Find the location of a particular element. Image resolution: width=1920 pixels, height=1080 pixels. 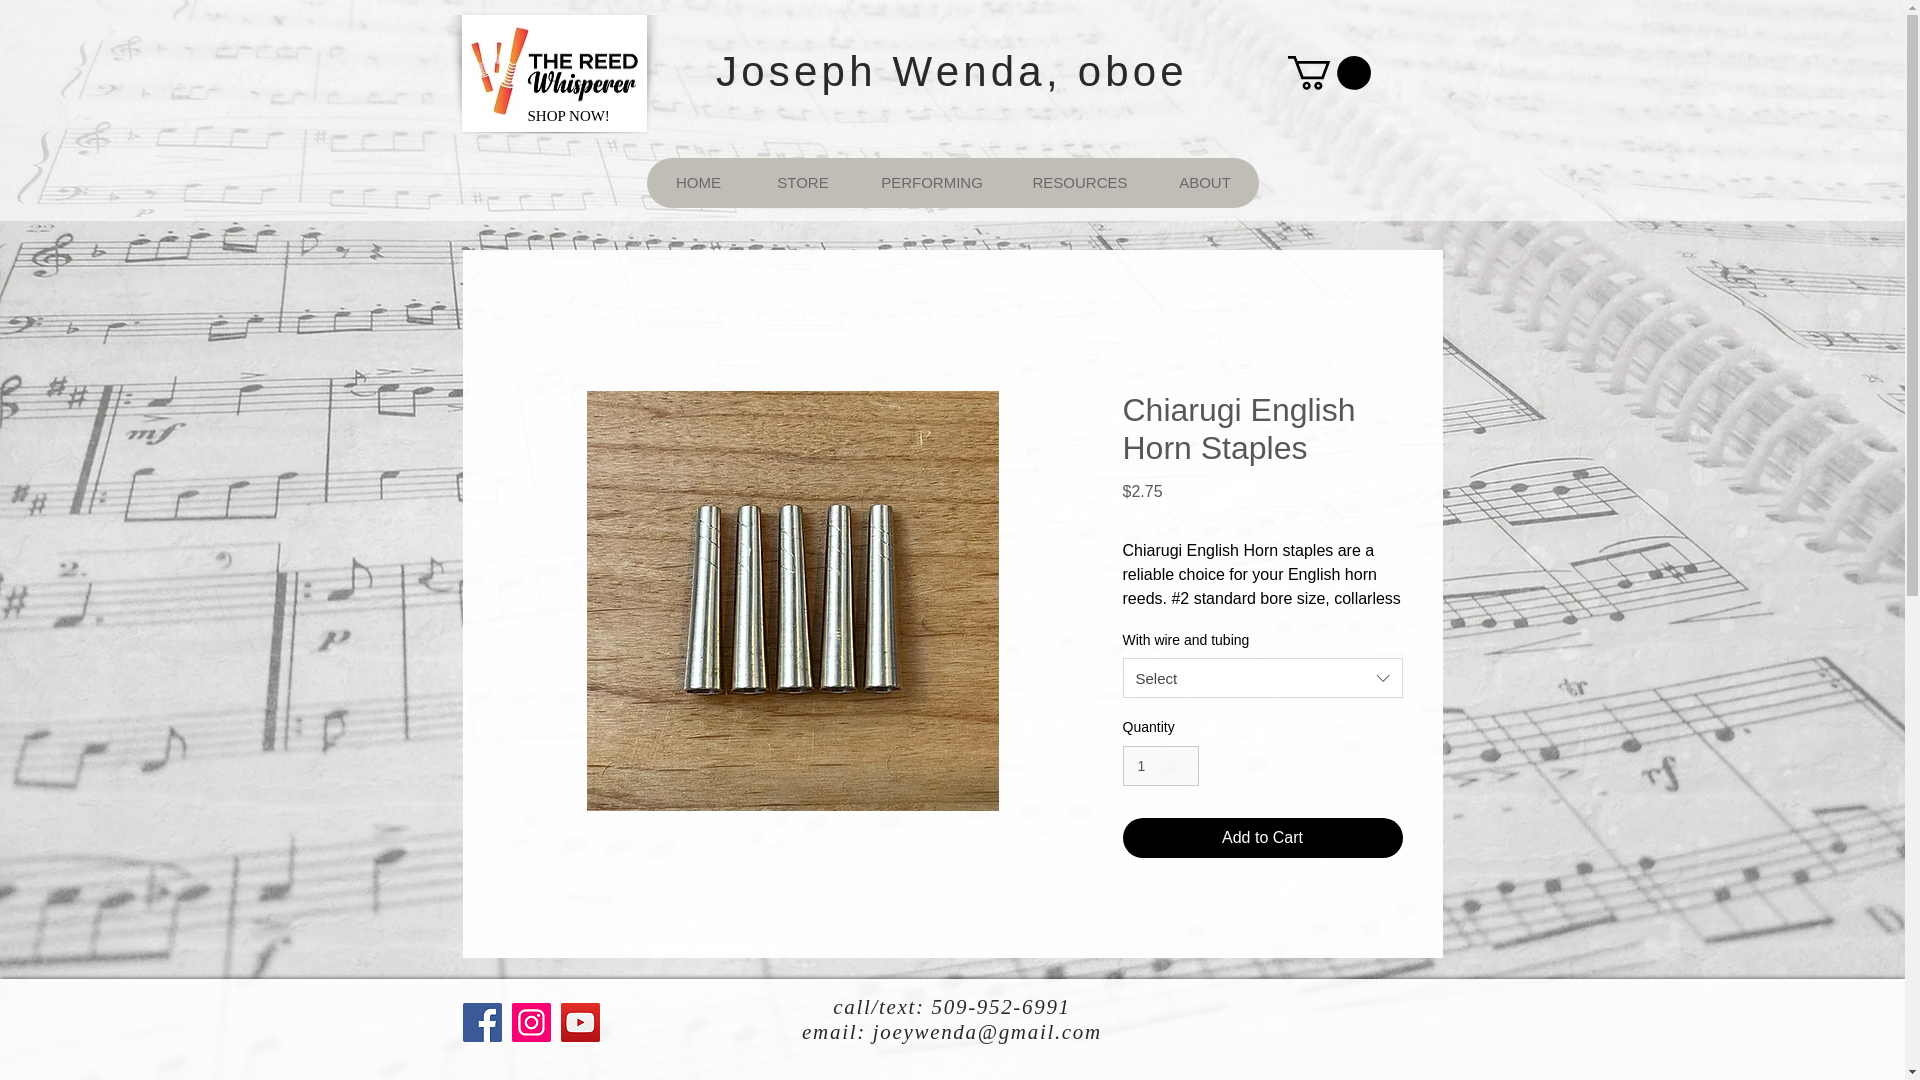

Select is located at coordinates (1261, 677).